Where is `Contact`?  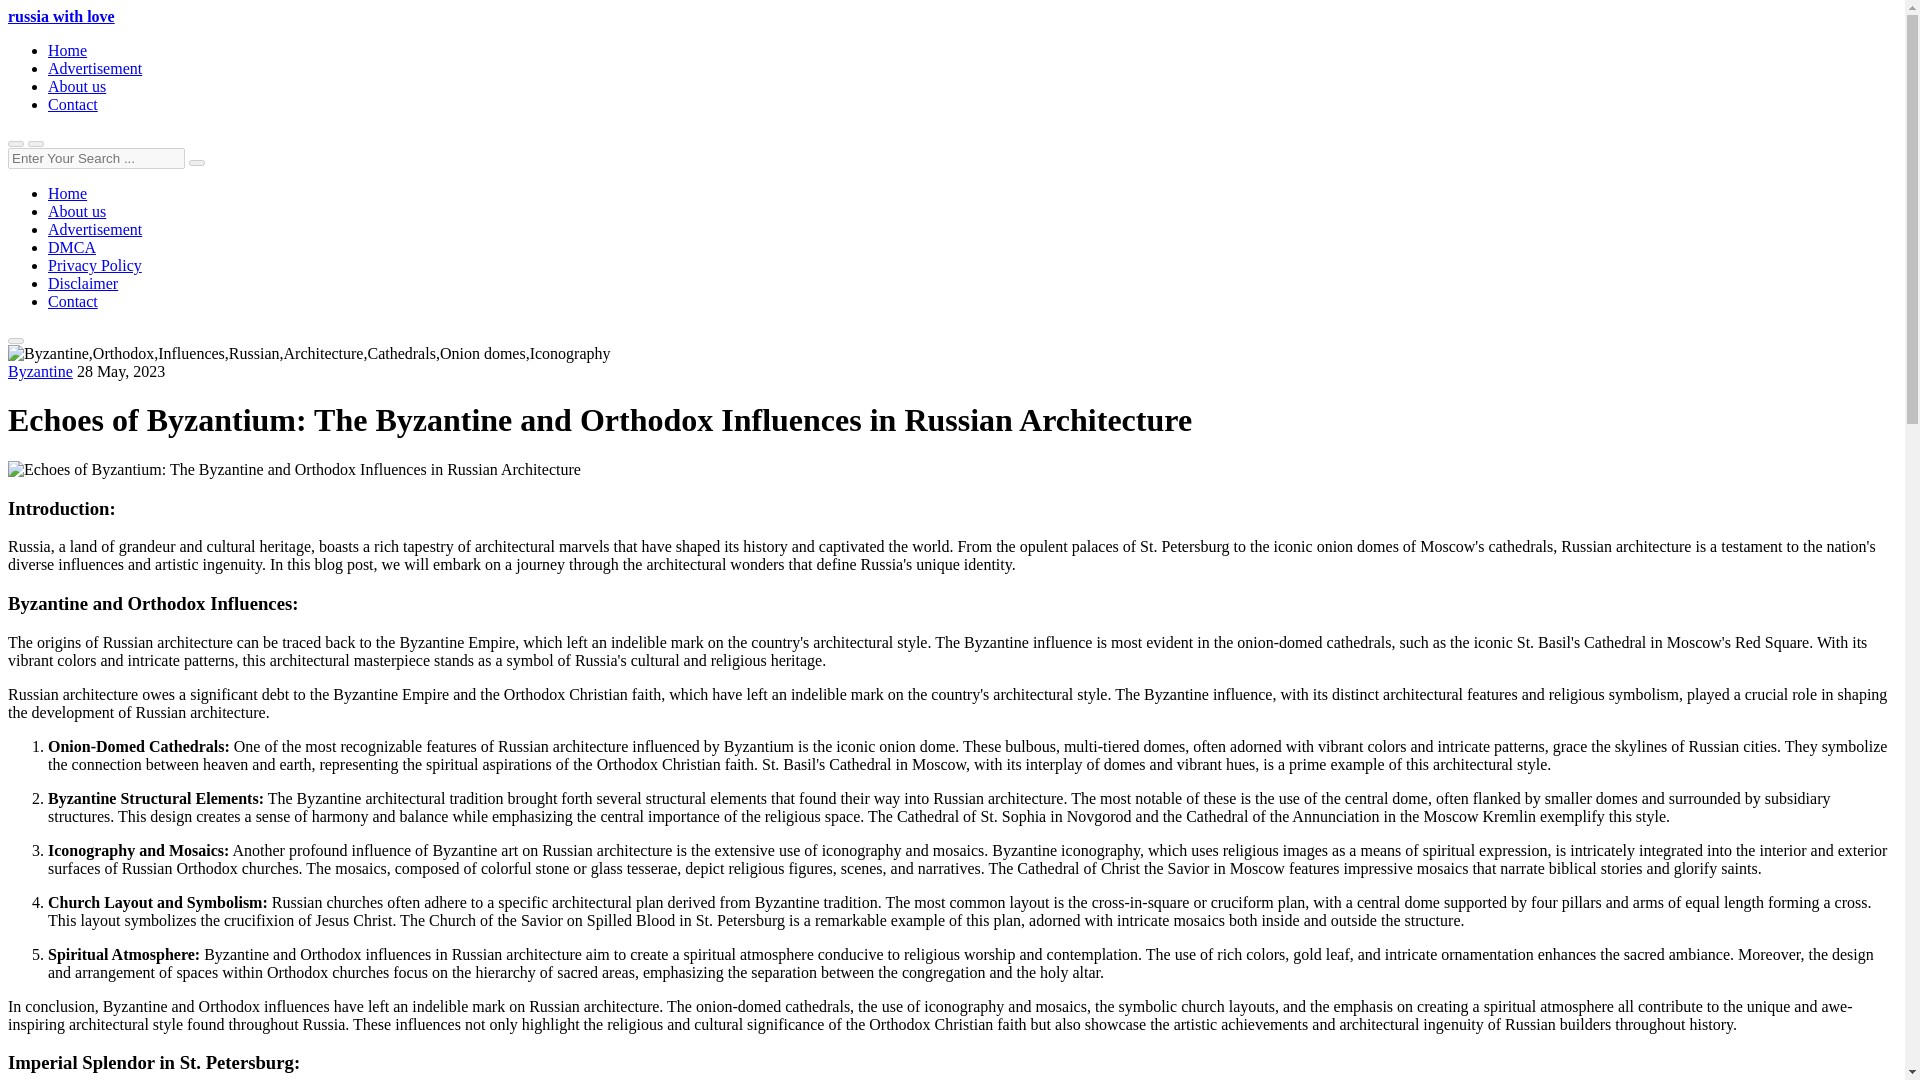 Contact is located at coordinates (72, 104).